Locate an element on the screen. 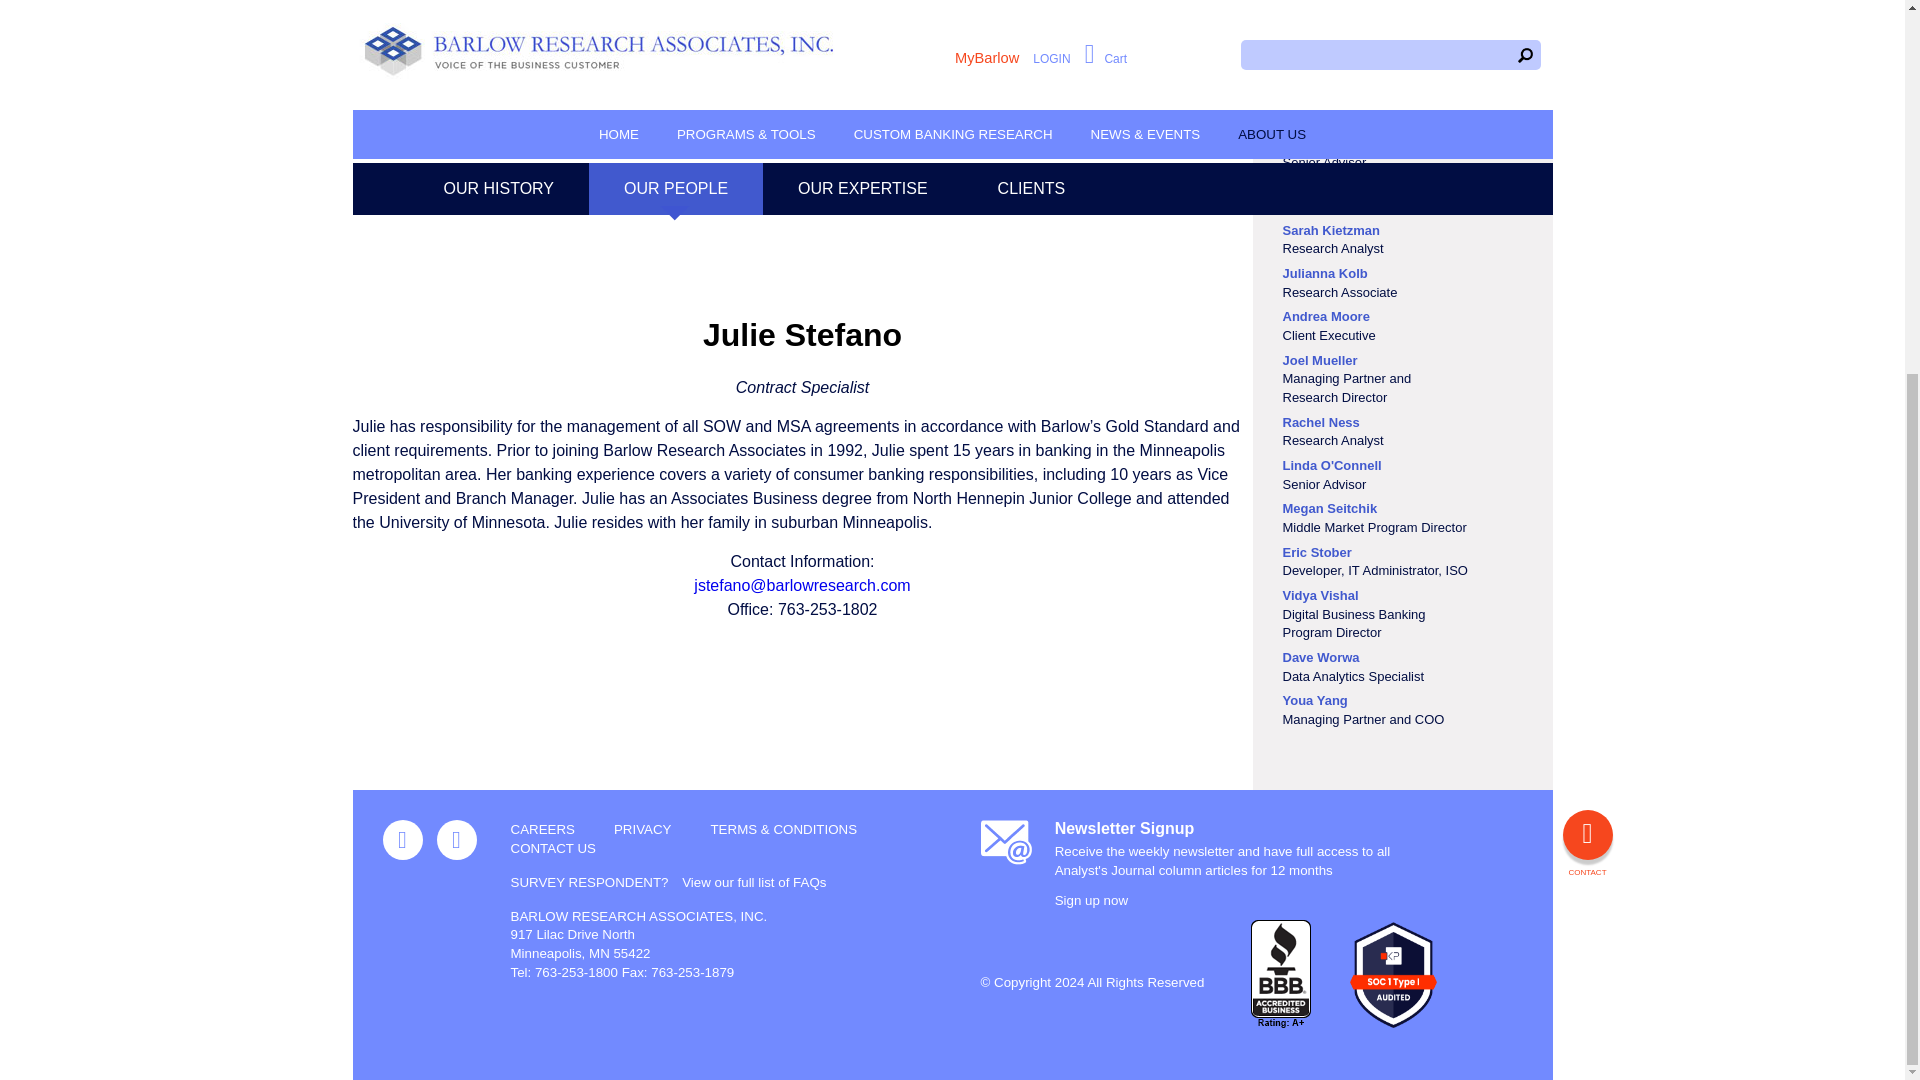  Sandy Hanson is located at coordinates (1327, 81).